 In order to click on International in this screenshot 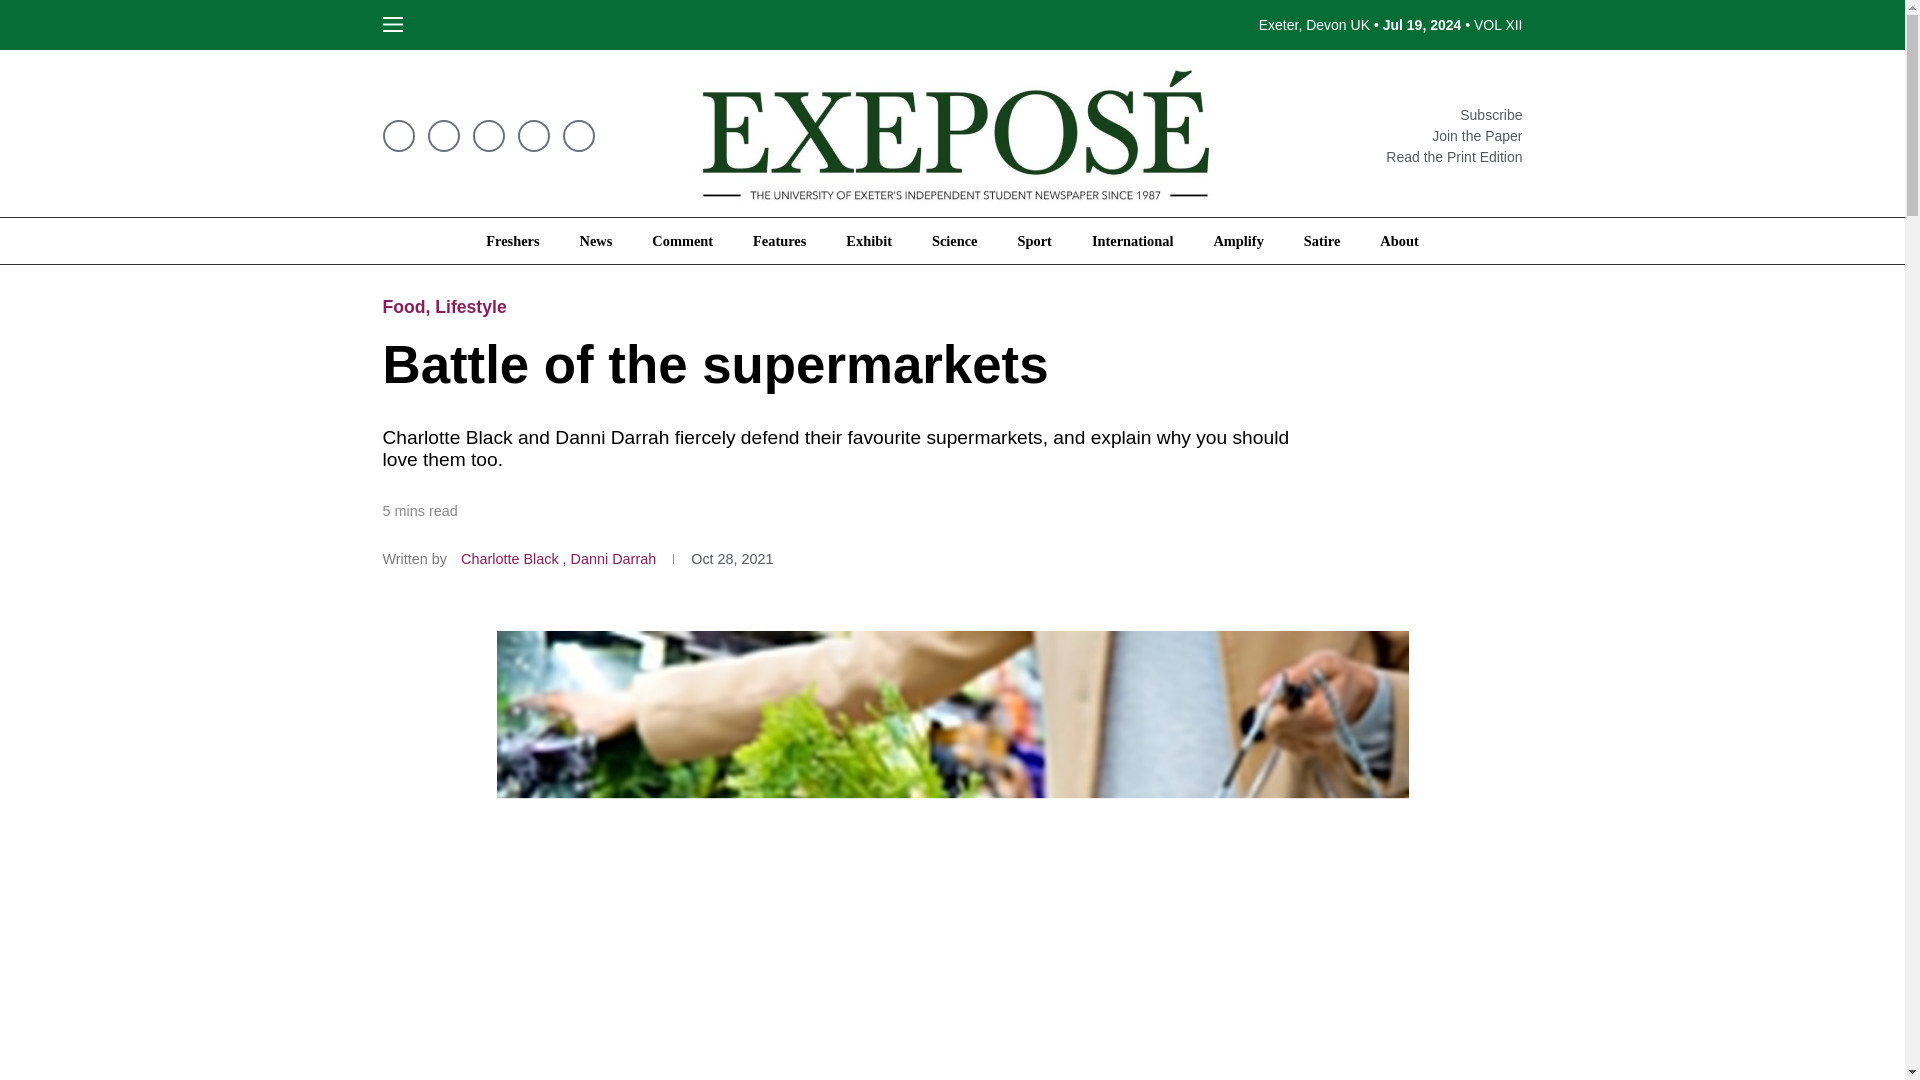, I will do `click(1132, 240)`.